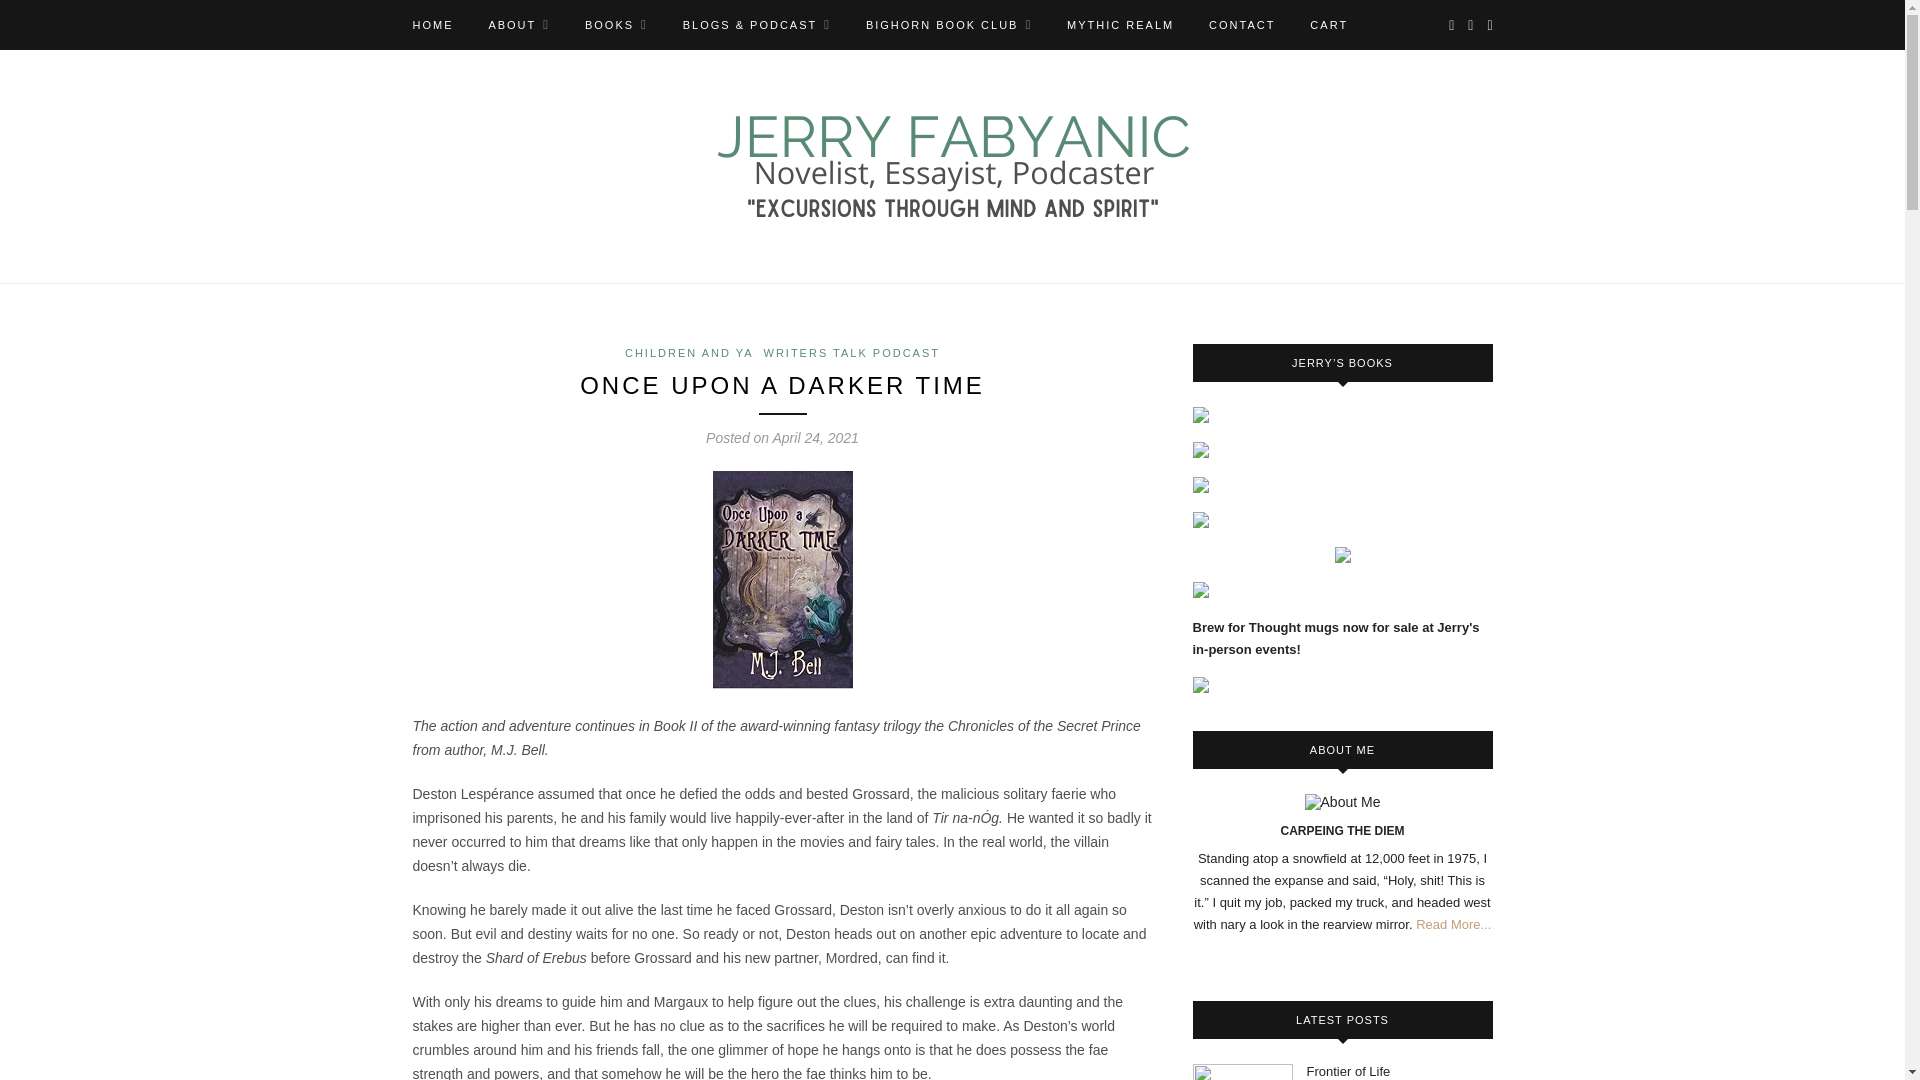 This screenshot has width=1920, height=1080. What do you see at coordinates (616, 24) in the screenshot?
I see `BOOKS` at bounding box center [616, 24].